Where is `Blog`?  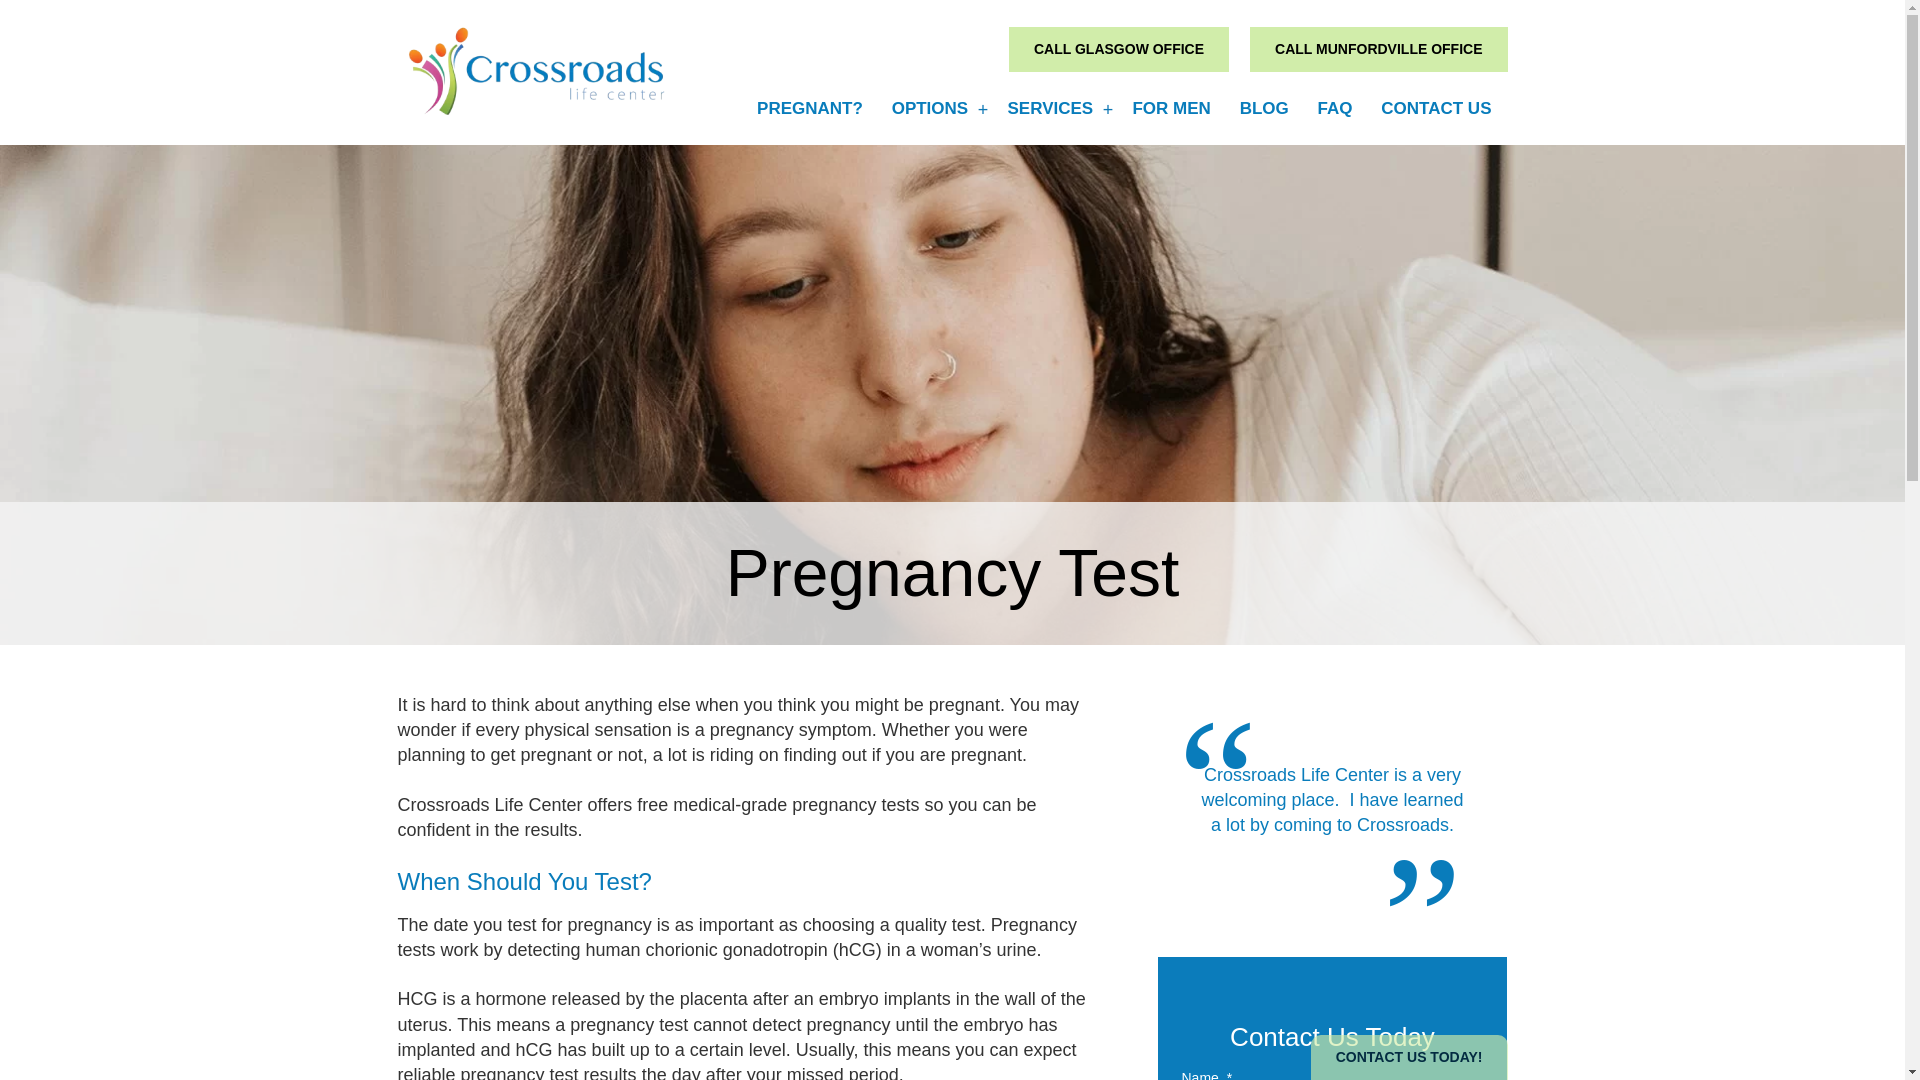 Blog is located at coordinates (1266, 108).